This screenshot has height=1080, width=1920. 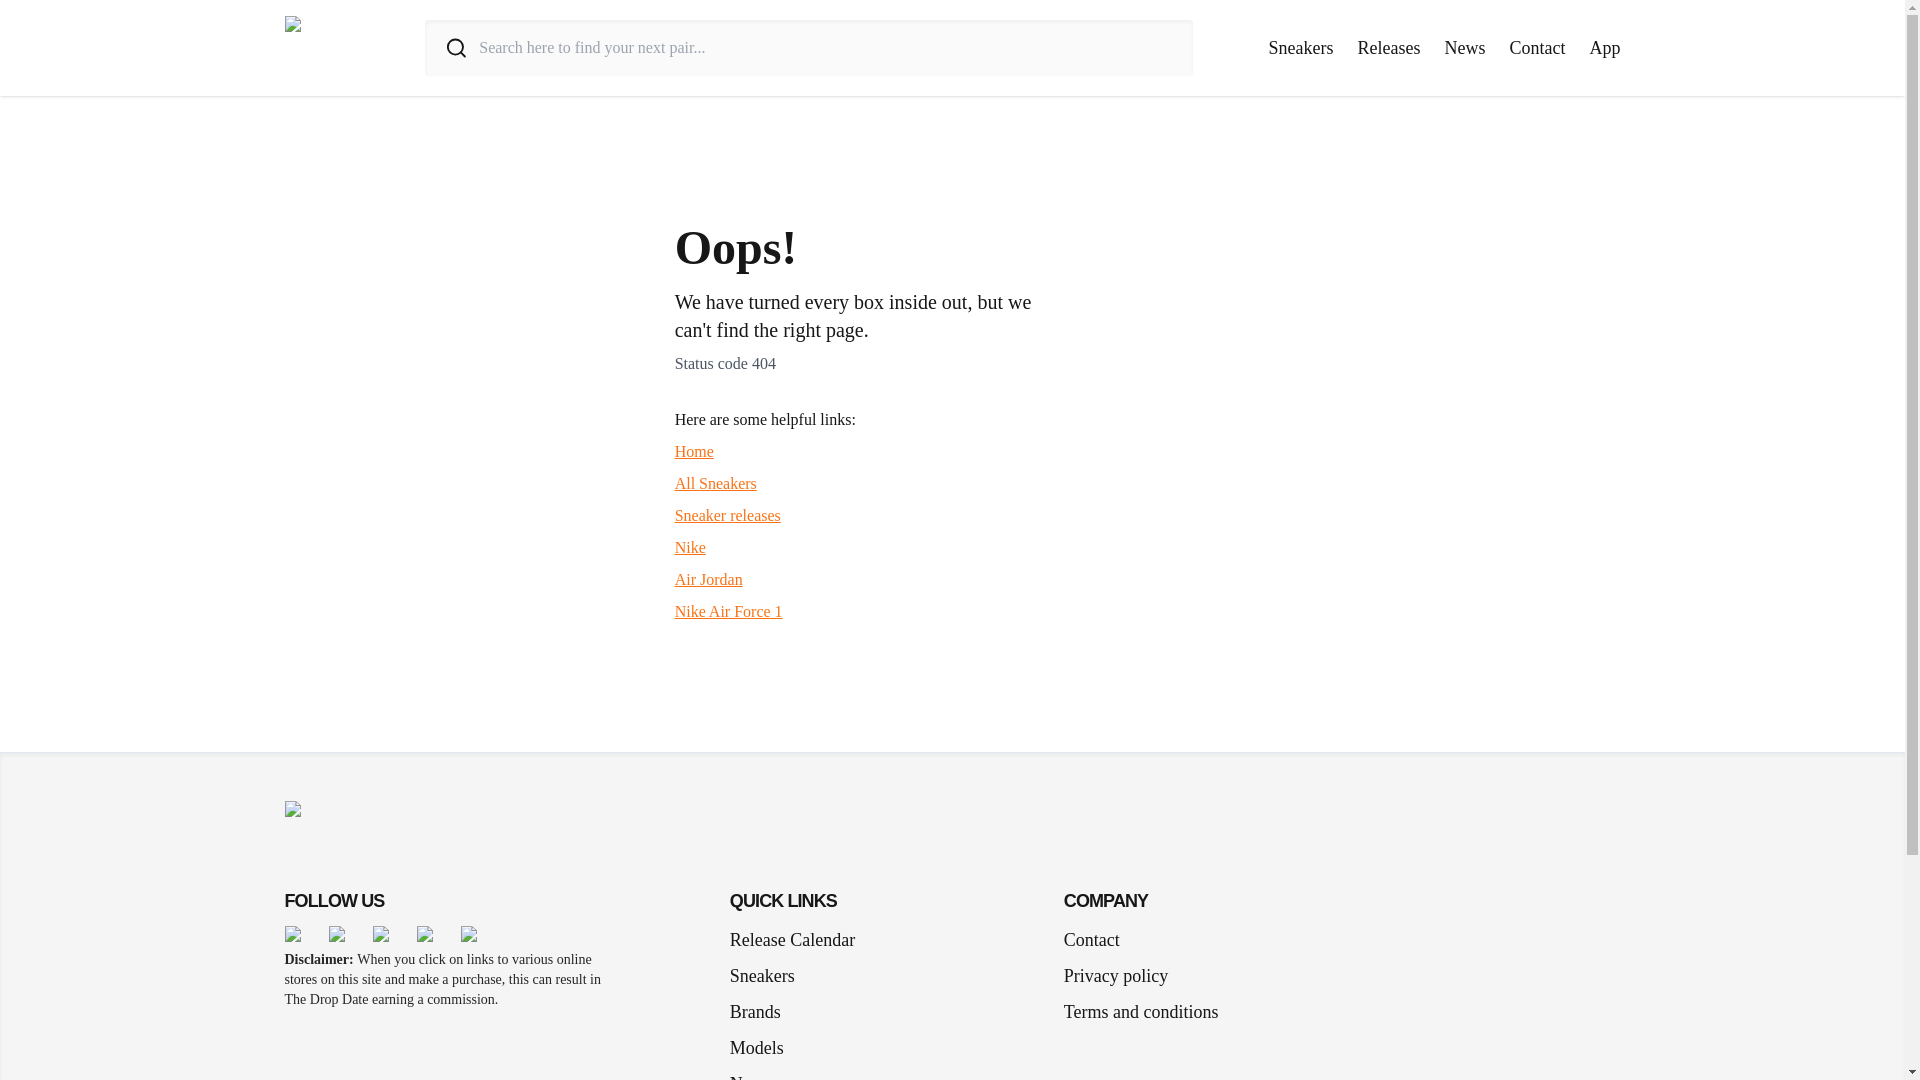 What do you see at coordinates (728, 514) in the screenshot?
I see `Sneaker releases` at bounding box center [728, 514].